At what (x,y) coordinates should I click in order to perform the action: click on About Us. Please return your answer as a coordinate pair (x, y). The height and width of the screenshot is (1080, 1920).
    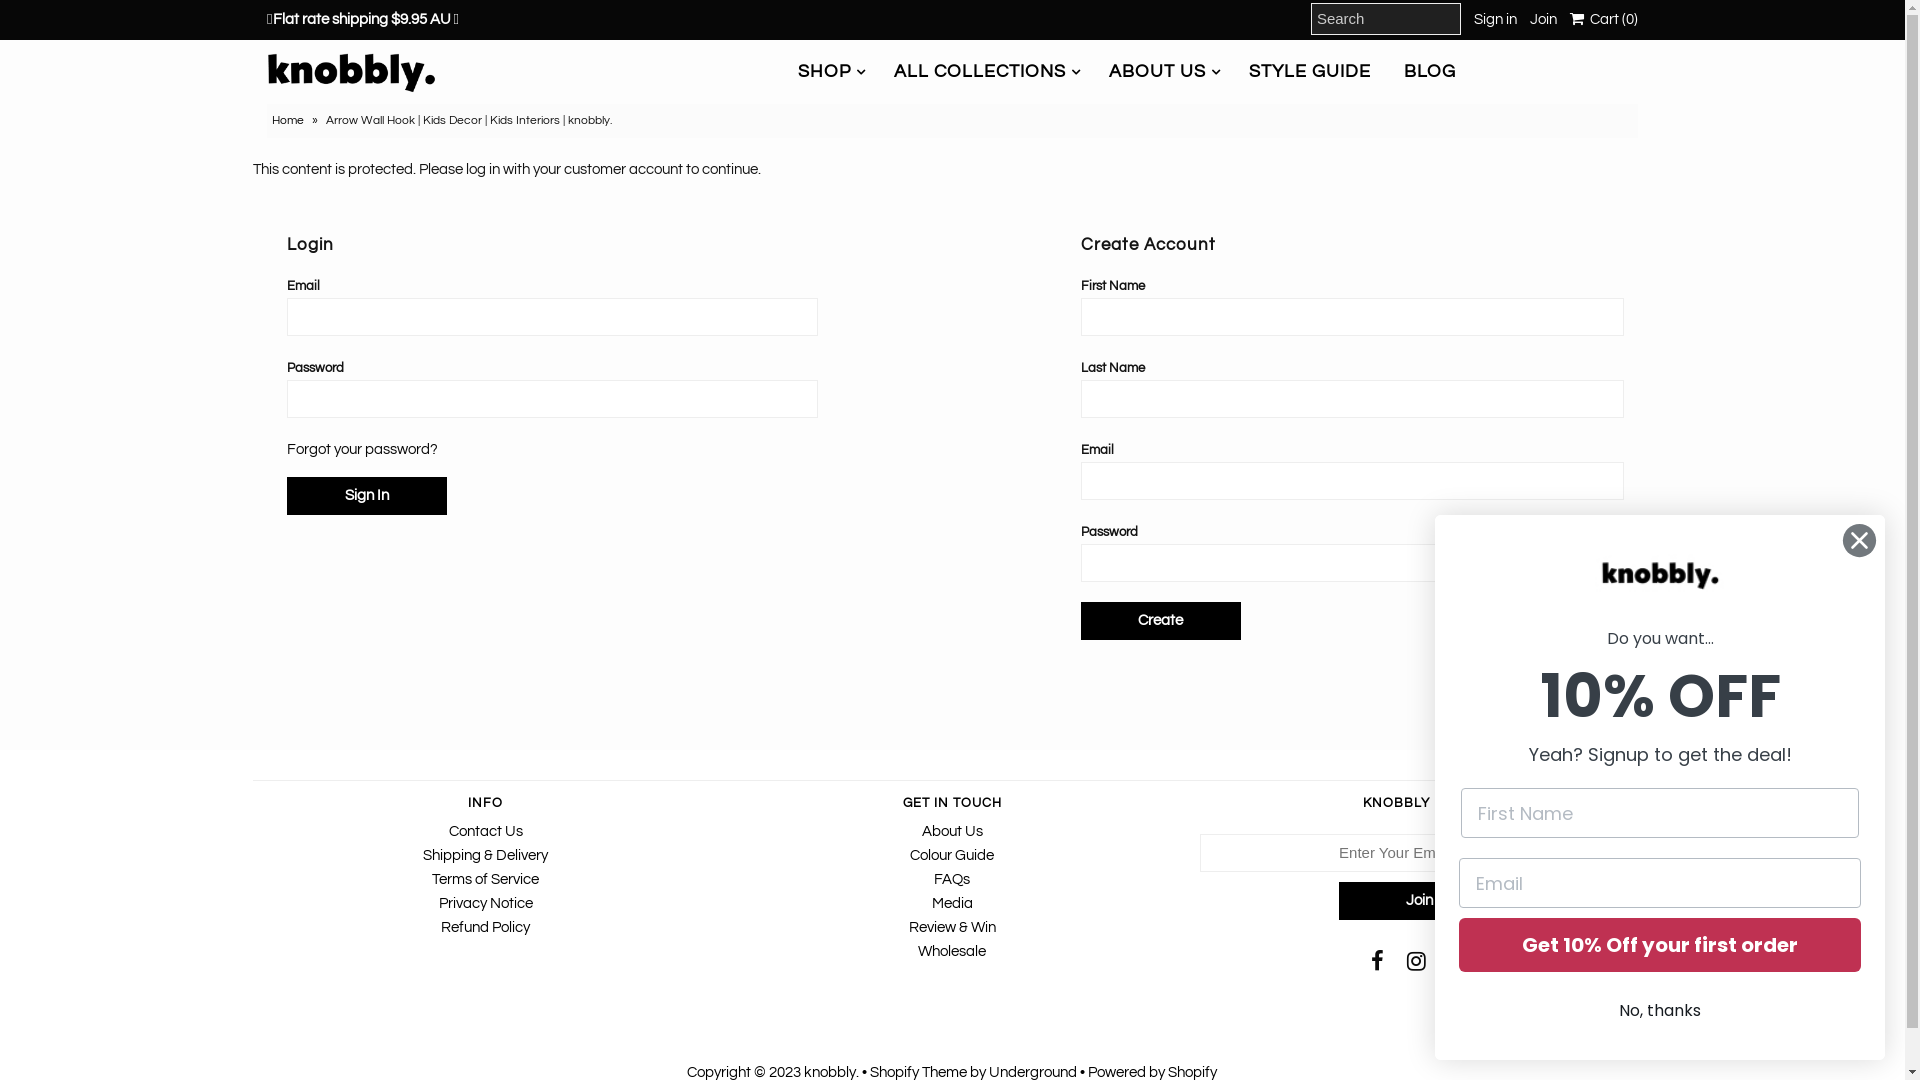
    Looking at the image, I should click on (952, 832).